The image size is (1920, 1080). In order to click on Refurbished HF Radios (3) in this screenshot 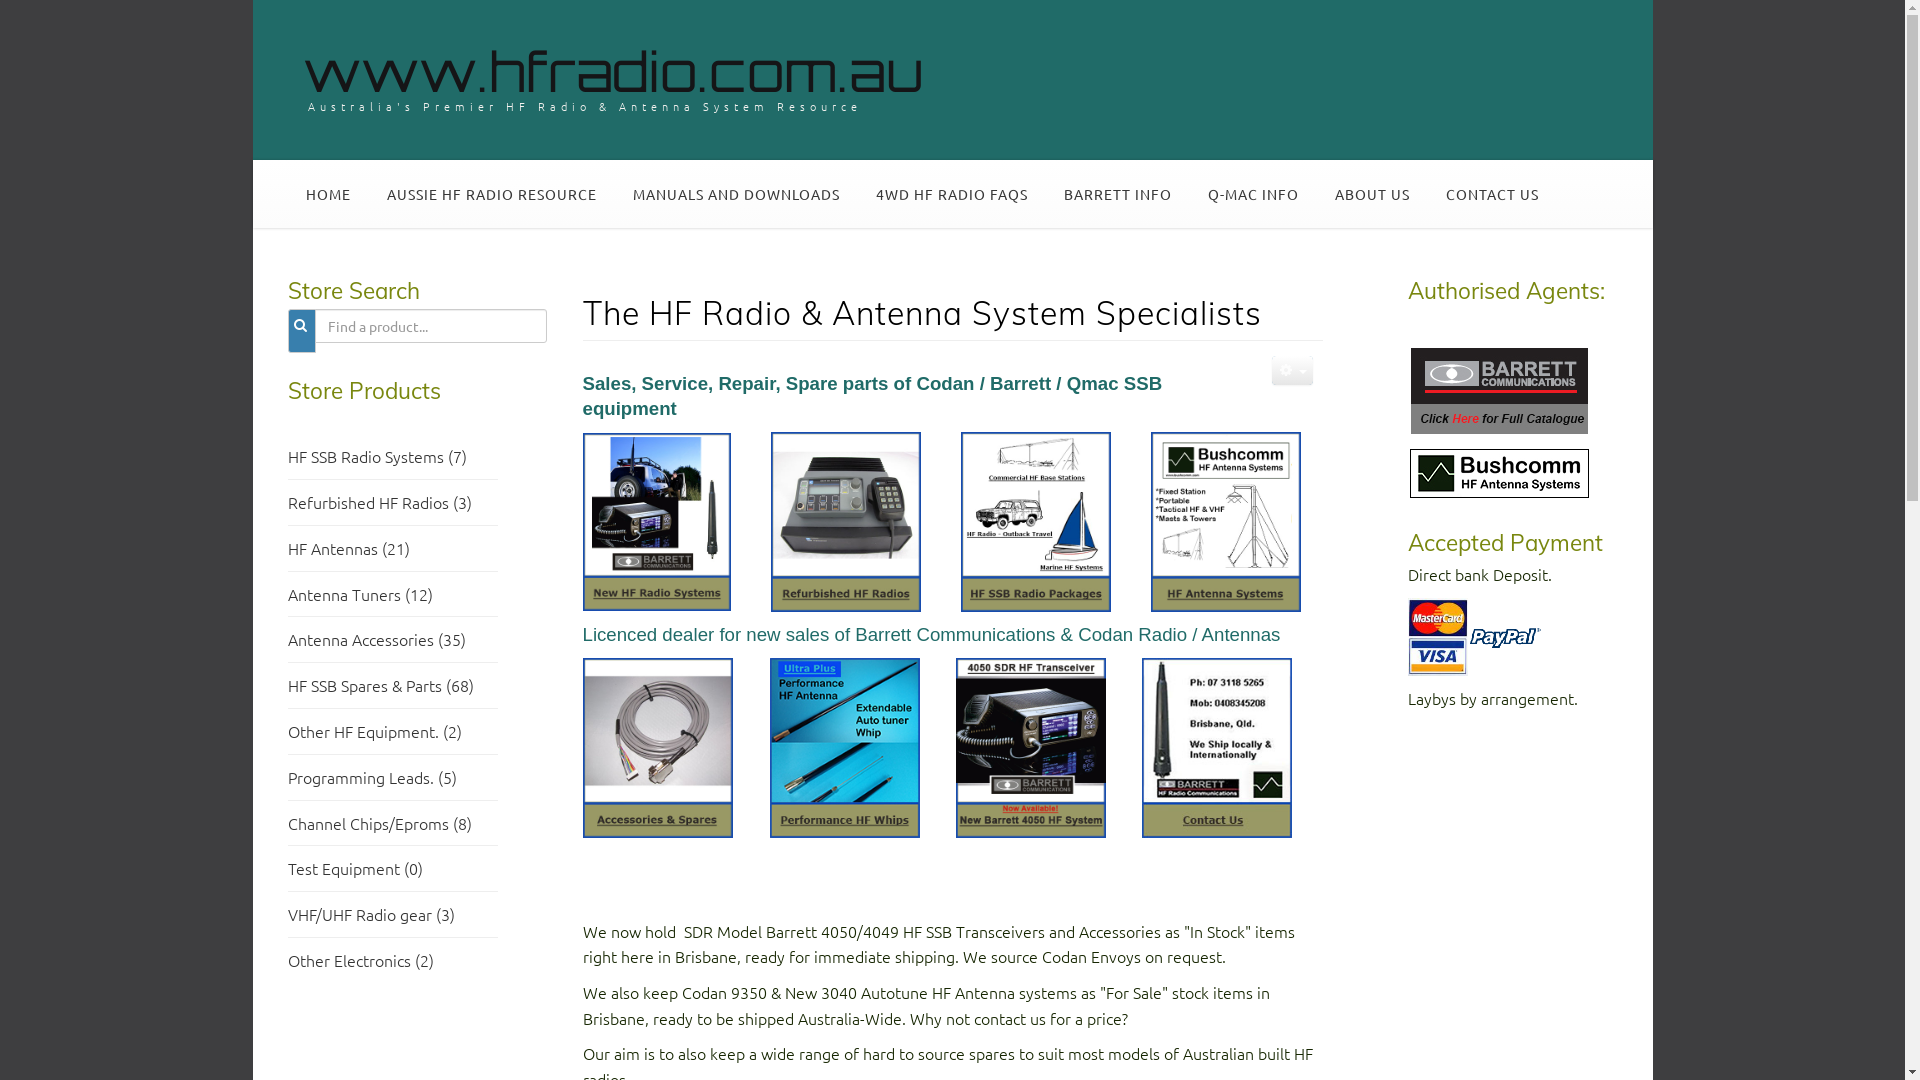, I will do `click(380, 502)`.